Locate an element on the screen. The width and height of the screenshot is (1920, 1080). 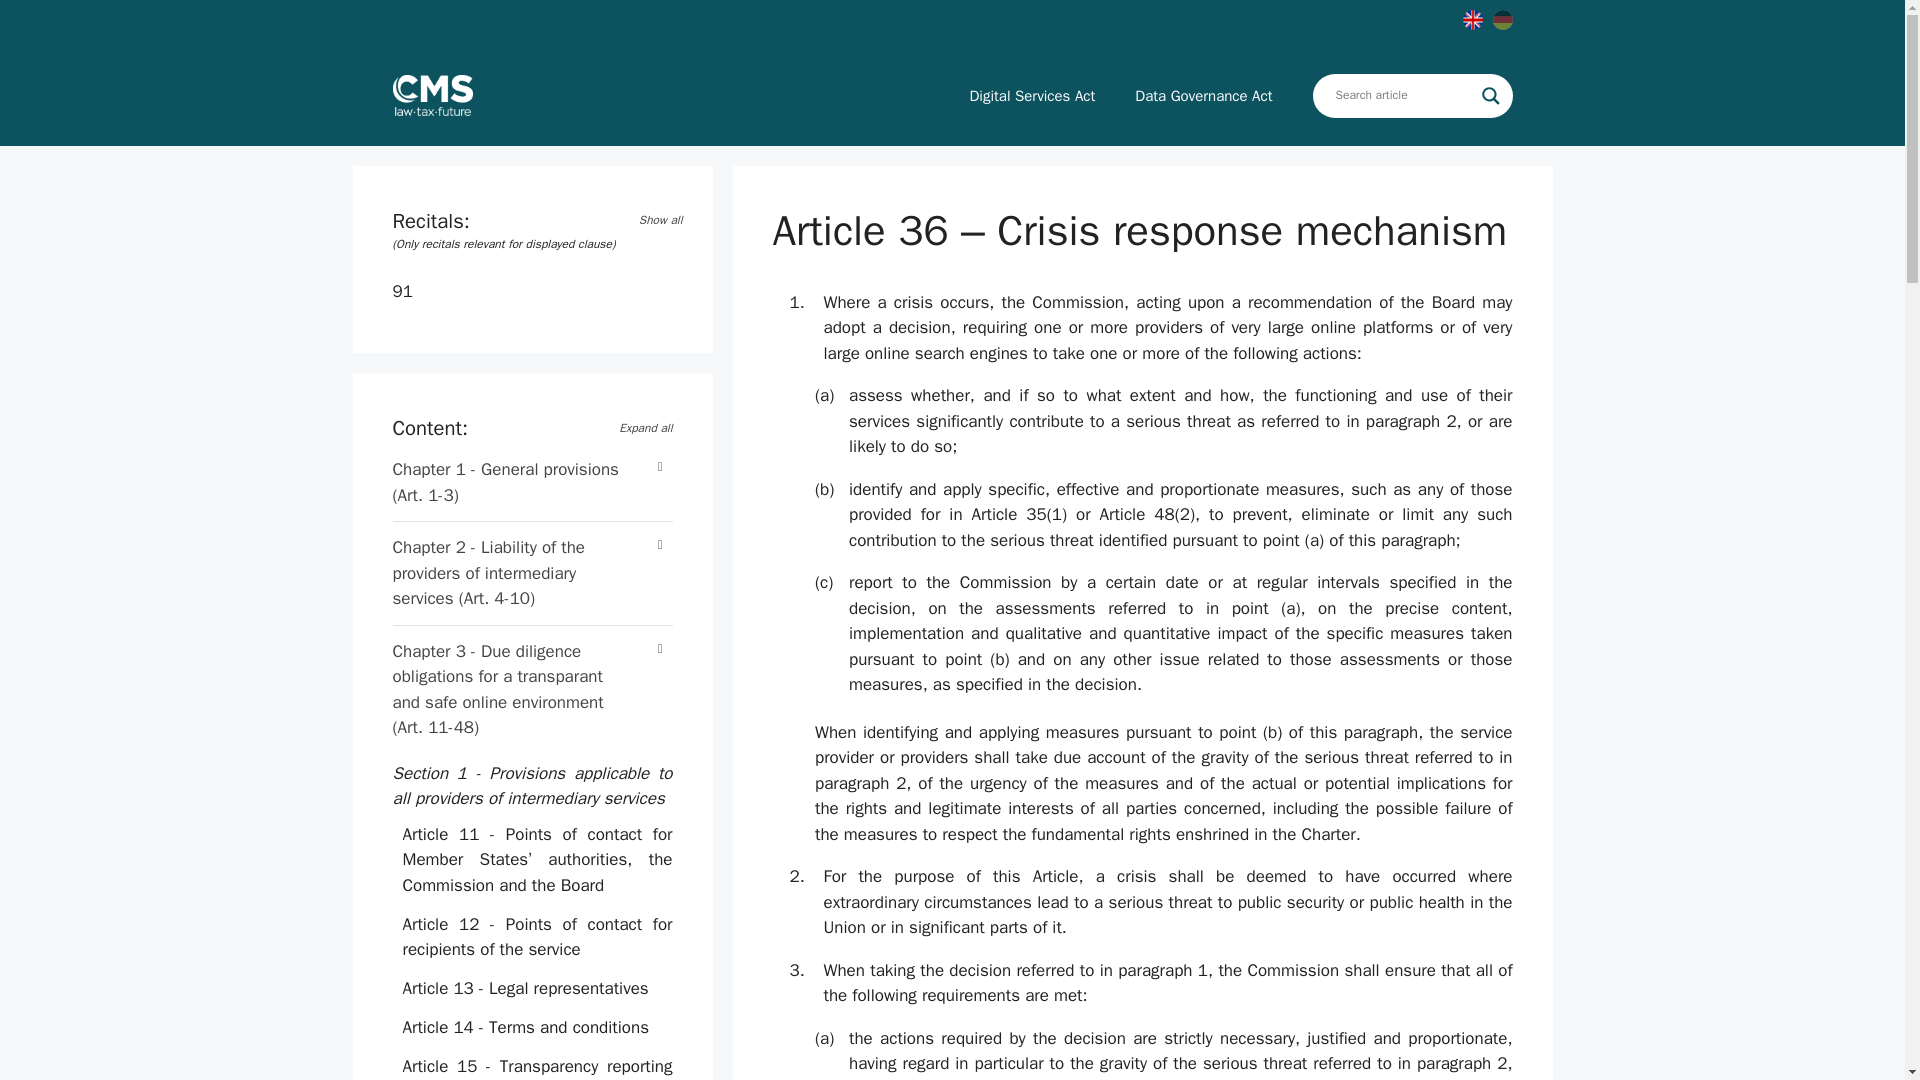
Digital Services Act is located at coordinates (1032, 96).